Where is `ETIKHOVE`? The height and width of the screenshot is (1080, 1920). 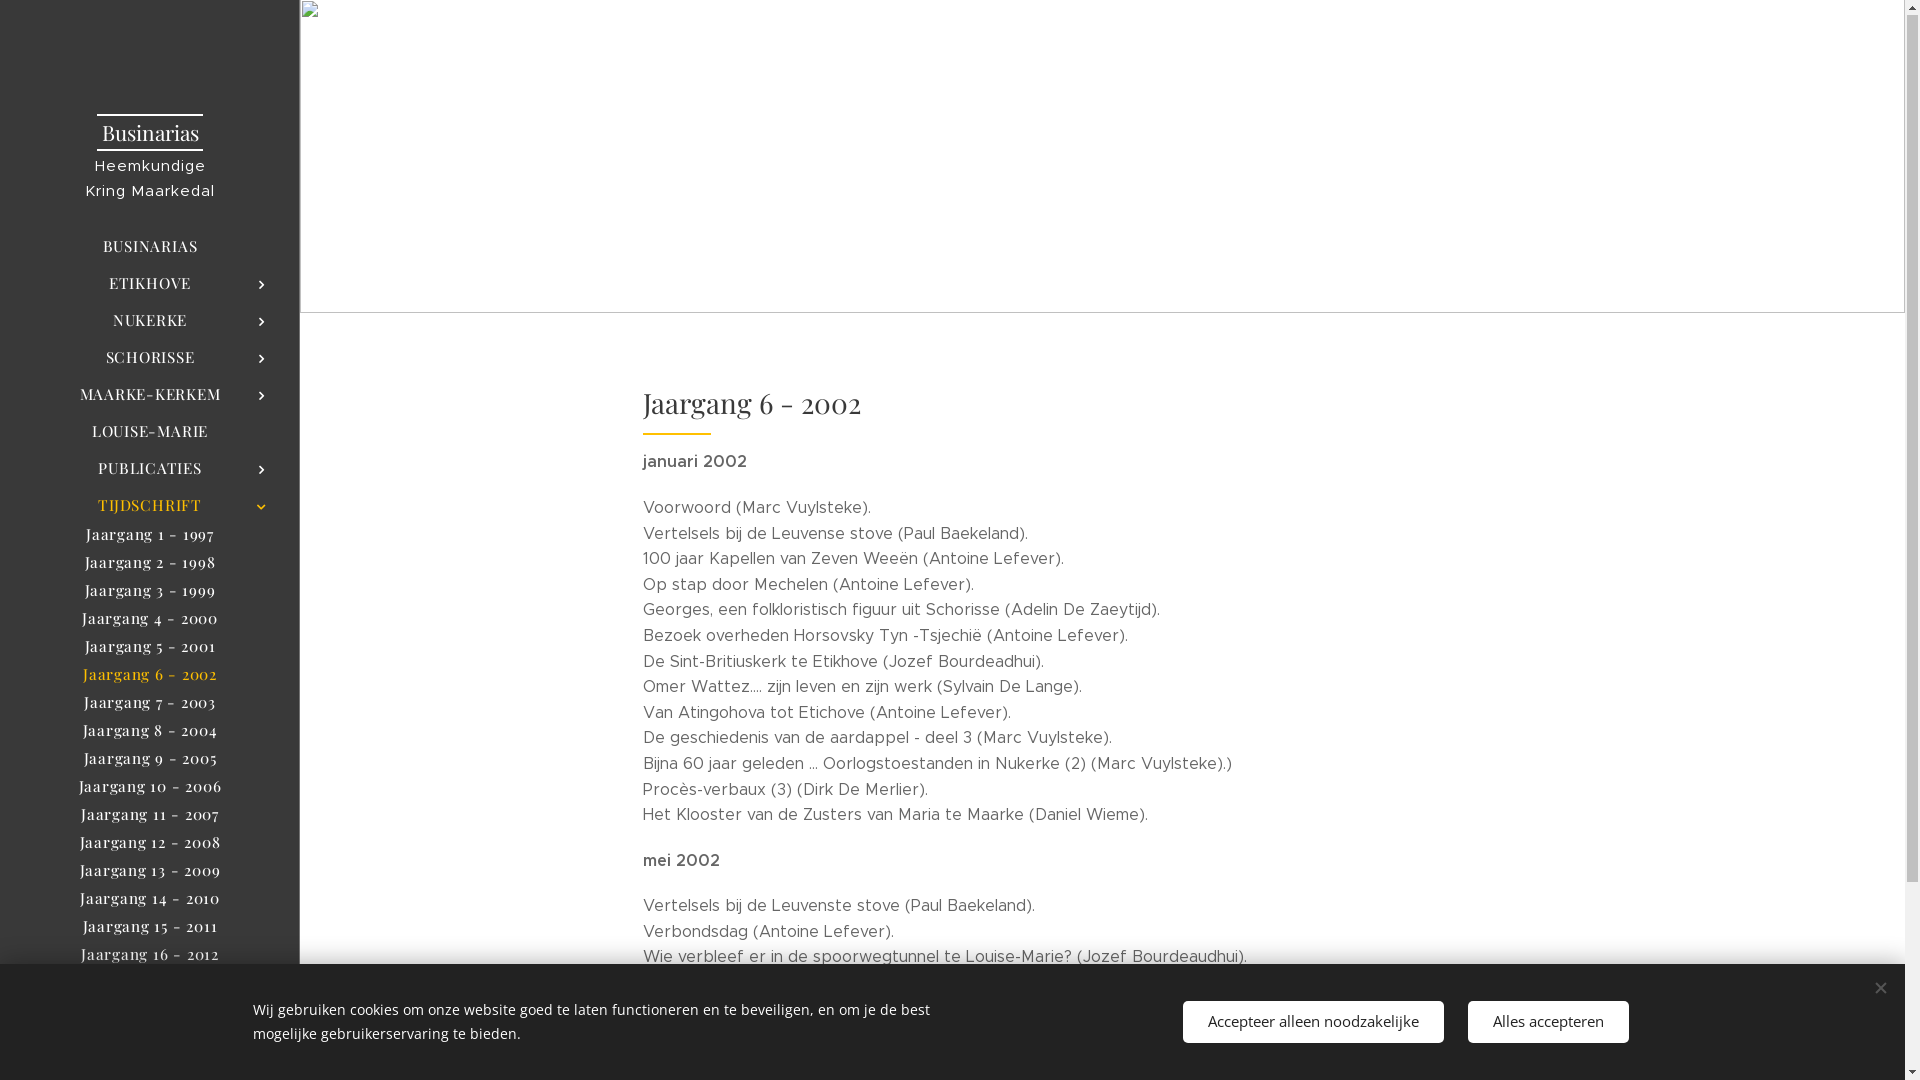
ETIKHOVE is located at coordinates (150, 284).